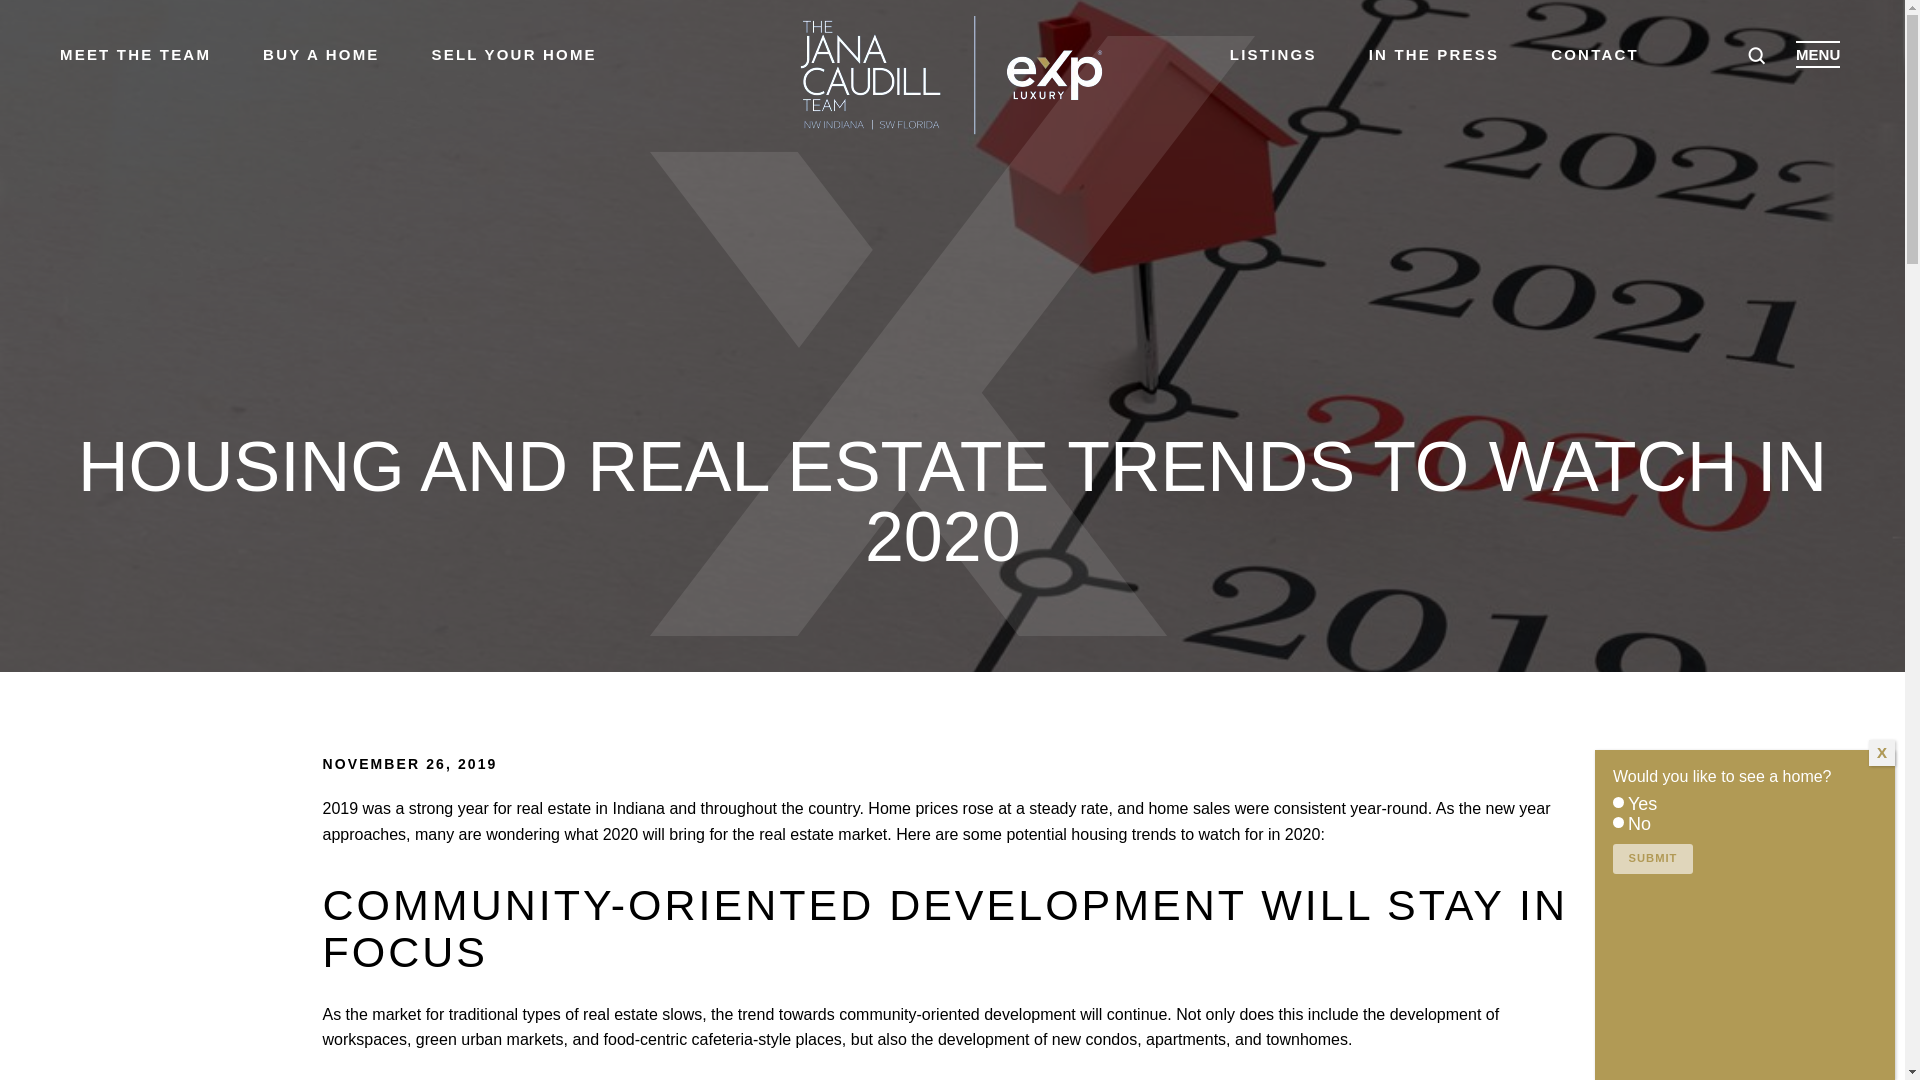  I want to click on Submit, so click(1652, 858).